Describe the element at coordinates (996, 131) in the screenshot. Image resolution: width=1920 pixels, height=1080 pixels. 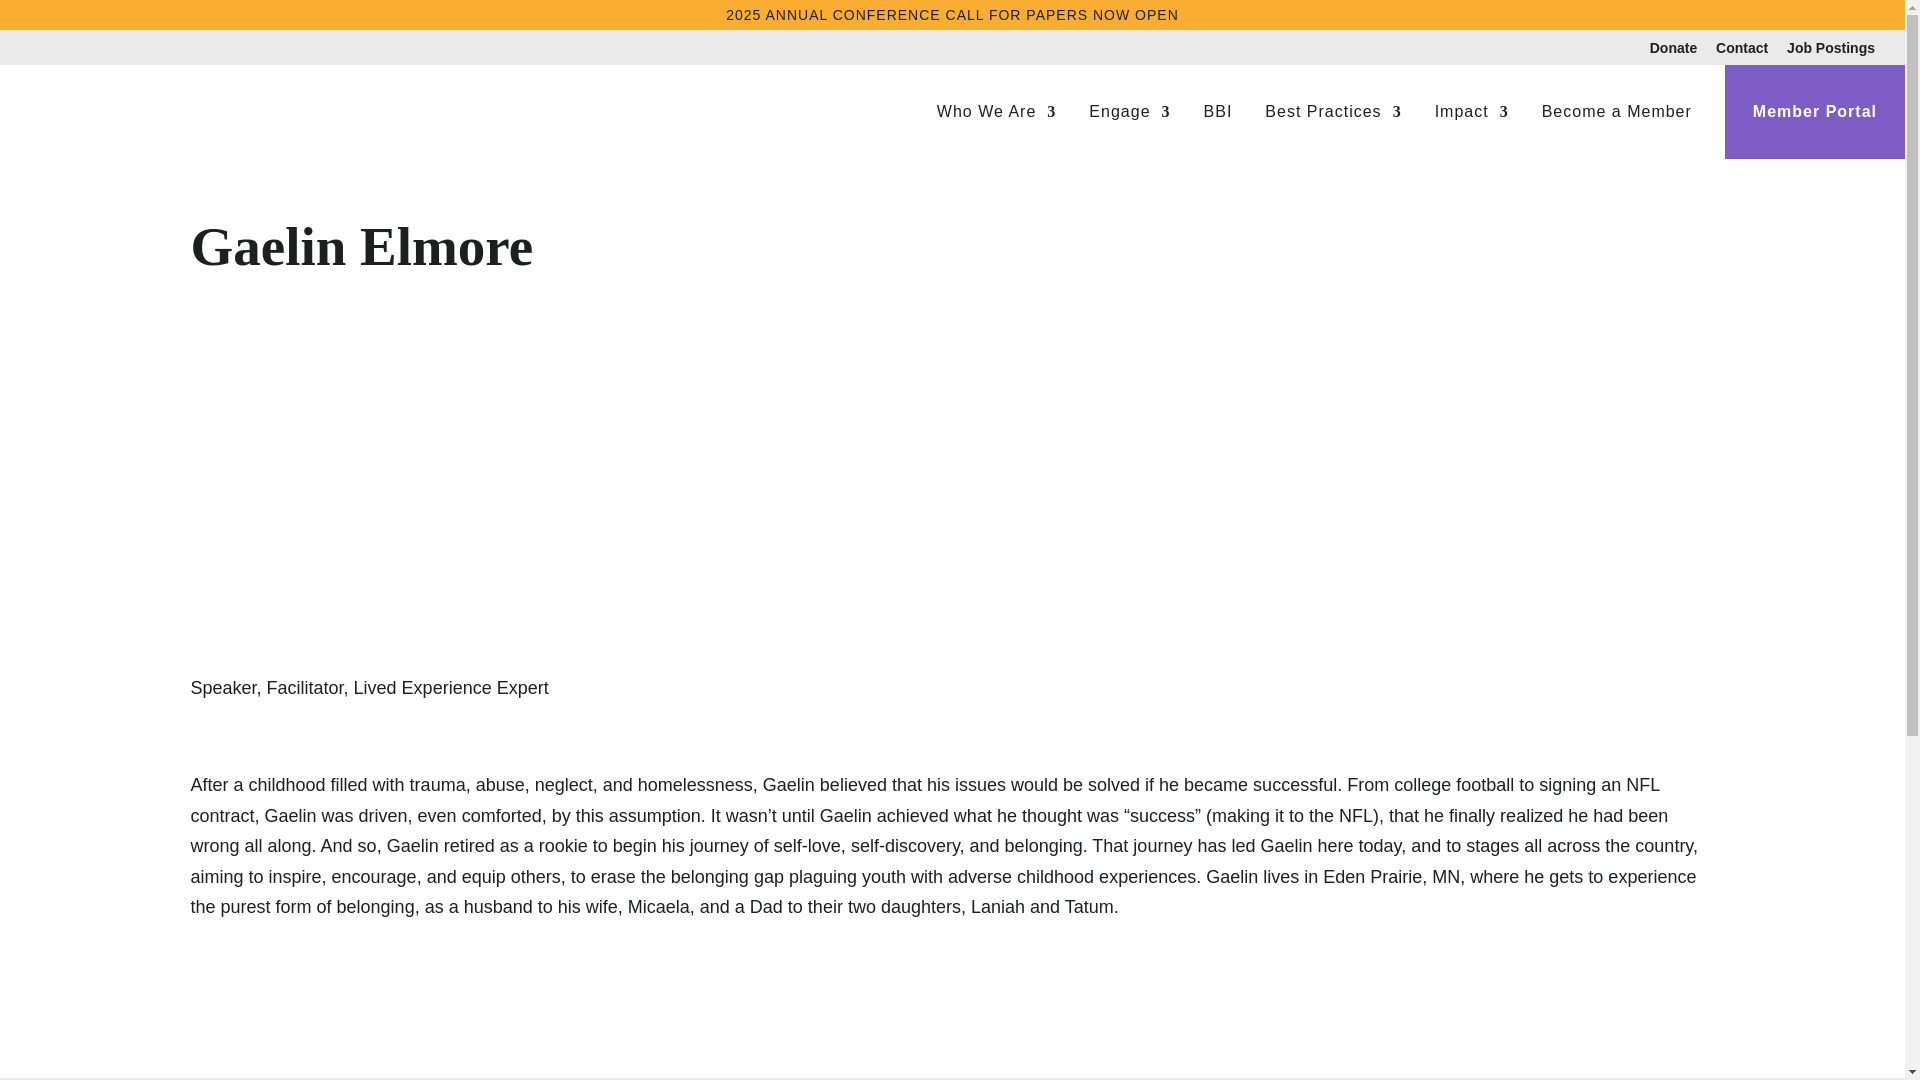
I see `Who We Are` at that location.